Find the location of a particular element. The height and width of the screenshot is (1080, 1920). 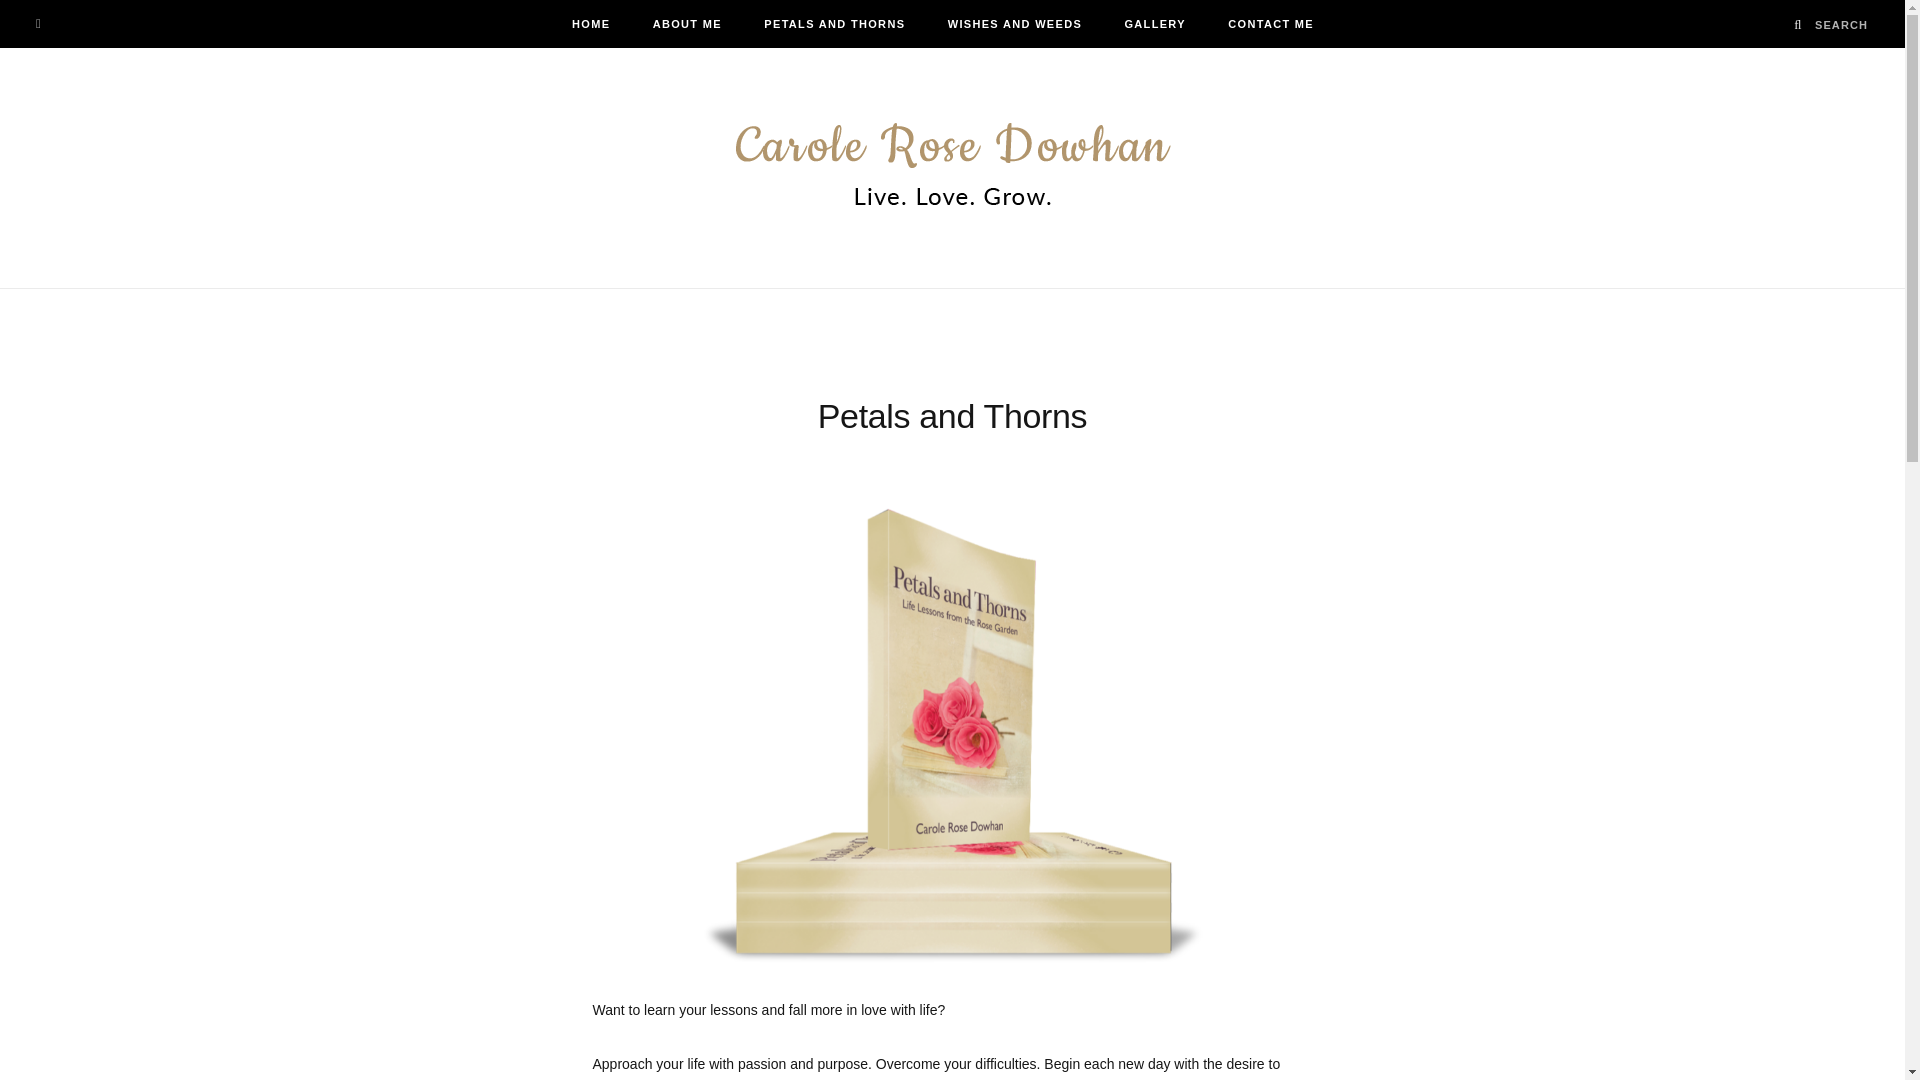

Carole Rose Dowhan is located at coordinates (952, 168).